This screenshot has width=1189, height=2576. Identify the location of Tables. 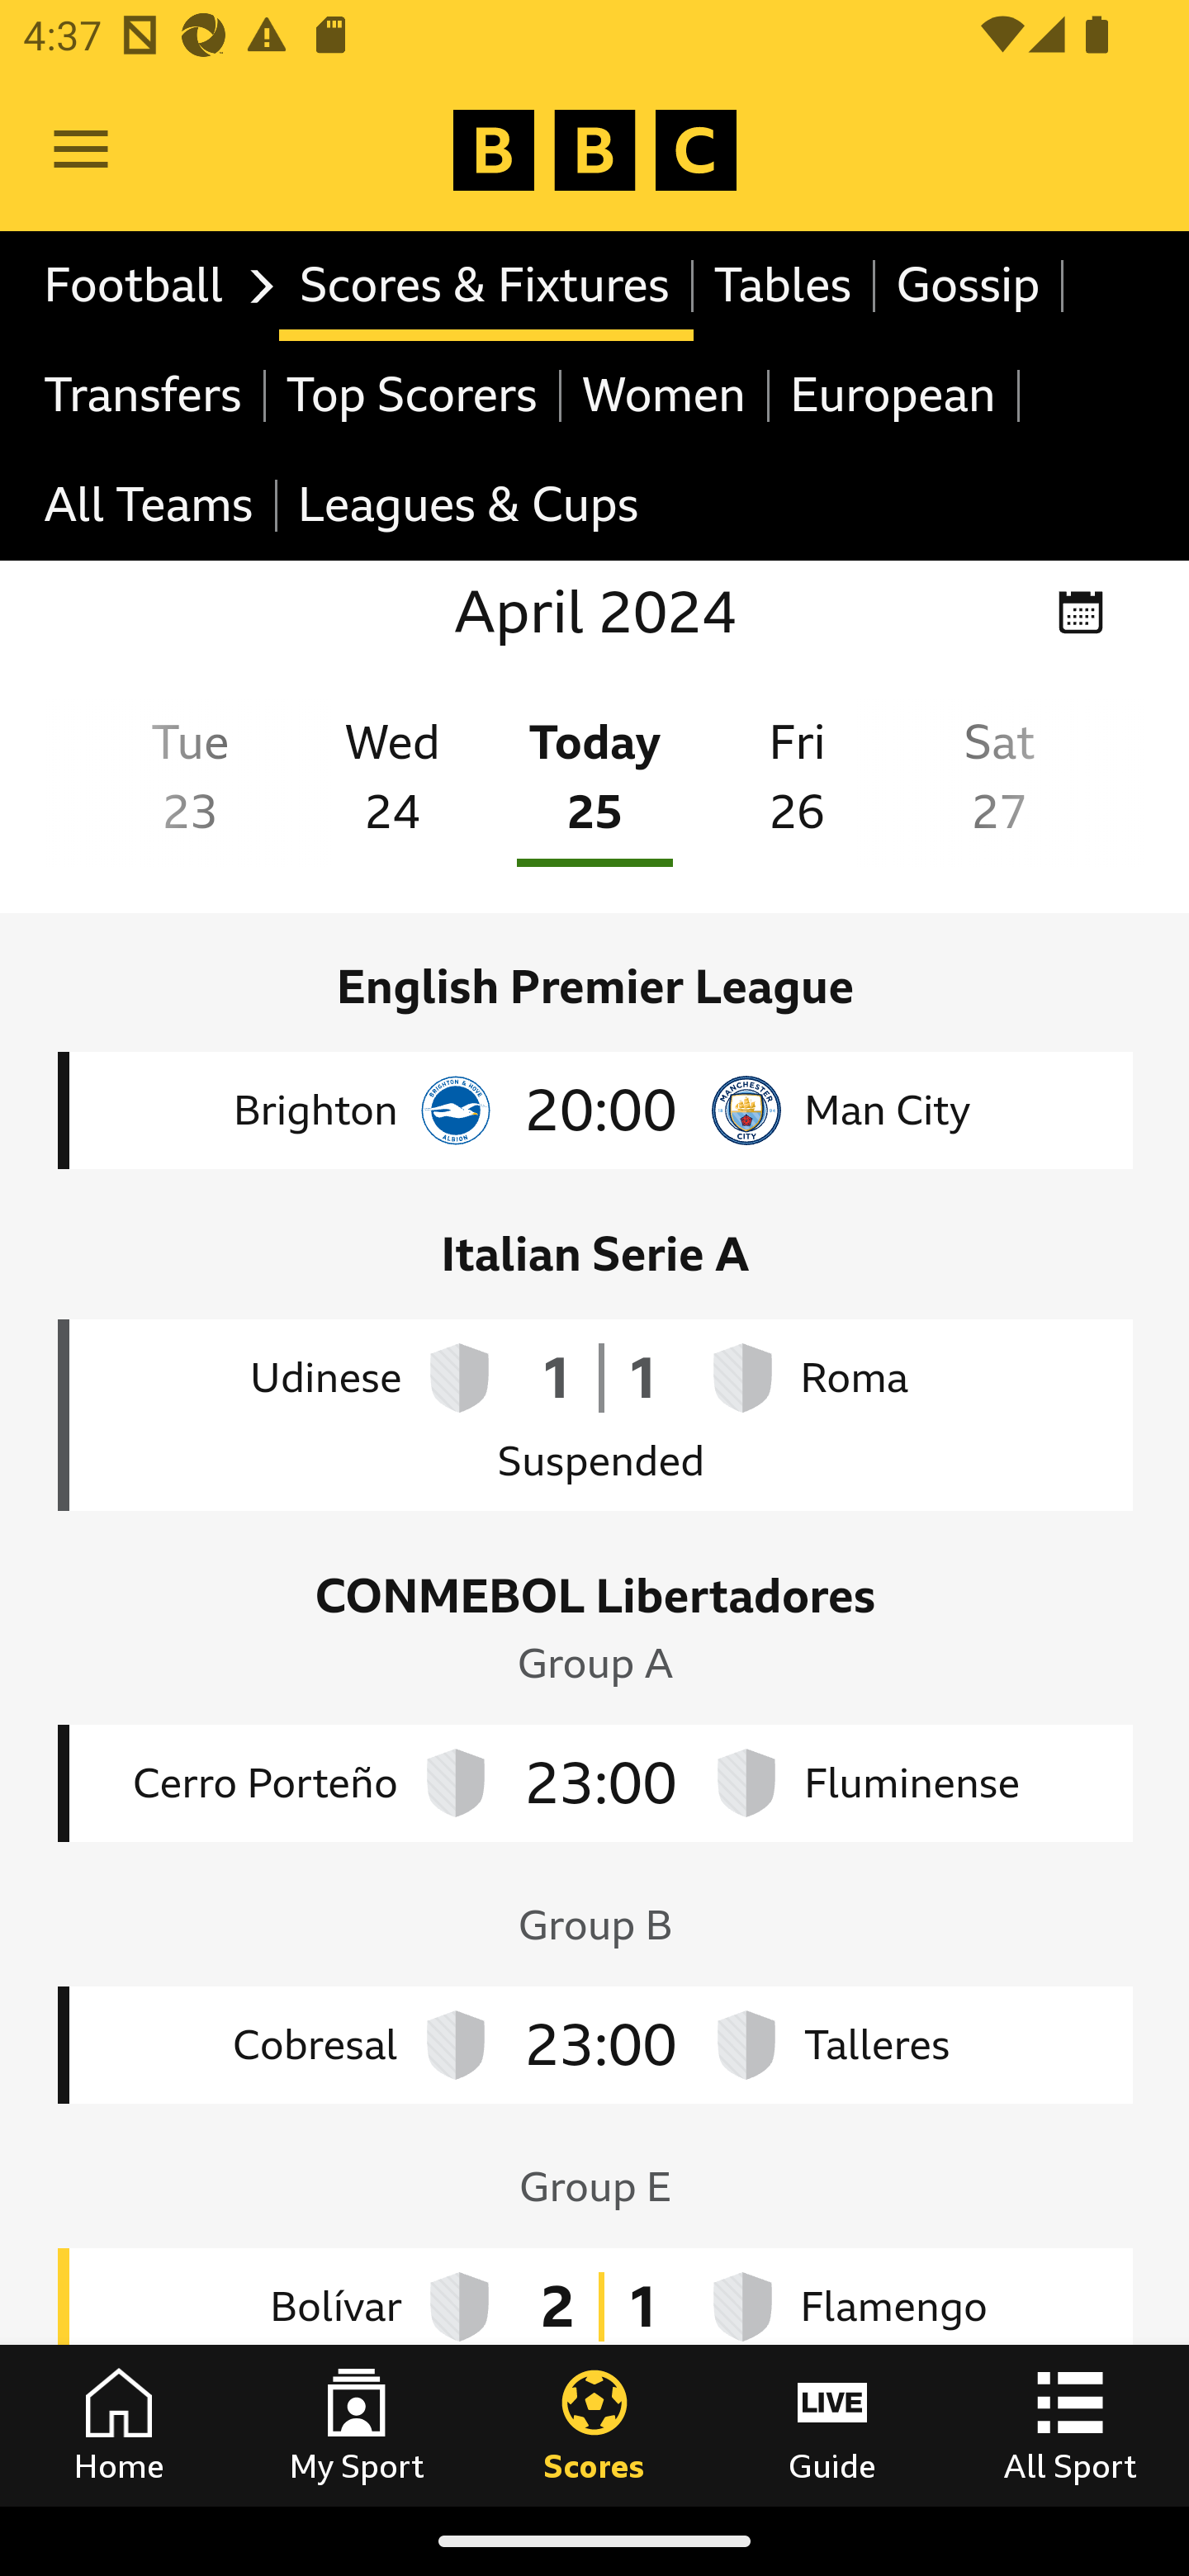
(784, 286).